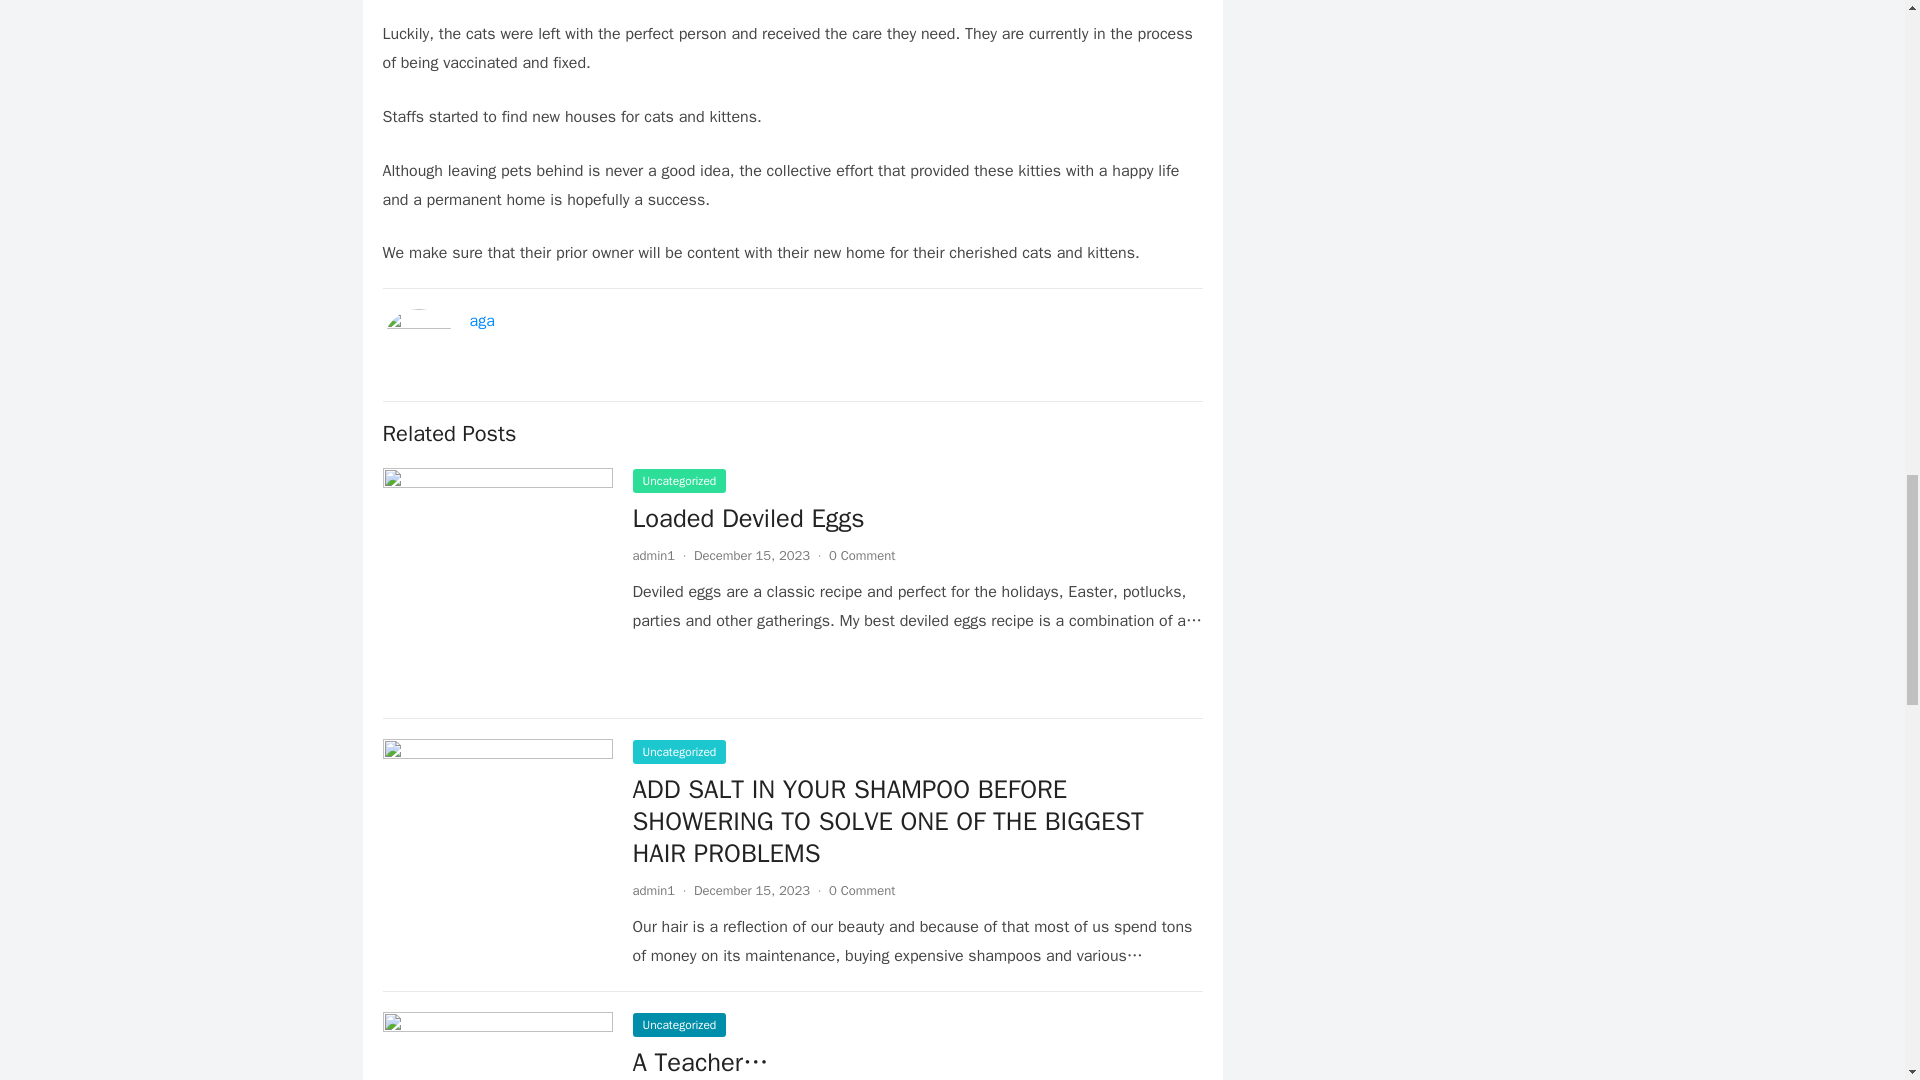 This screenshot has height=1080, width=1920. I want to click on aga, so click(482, 320).